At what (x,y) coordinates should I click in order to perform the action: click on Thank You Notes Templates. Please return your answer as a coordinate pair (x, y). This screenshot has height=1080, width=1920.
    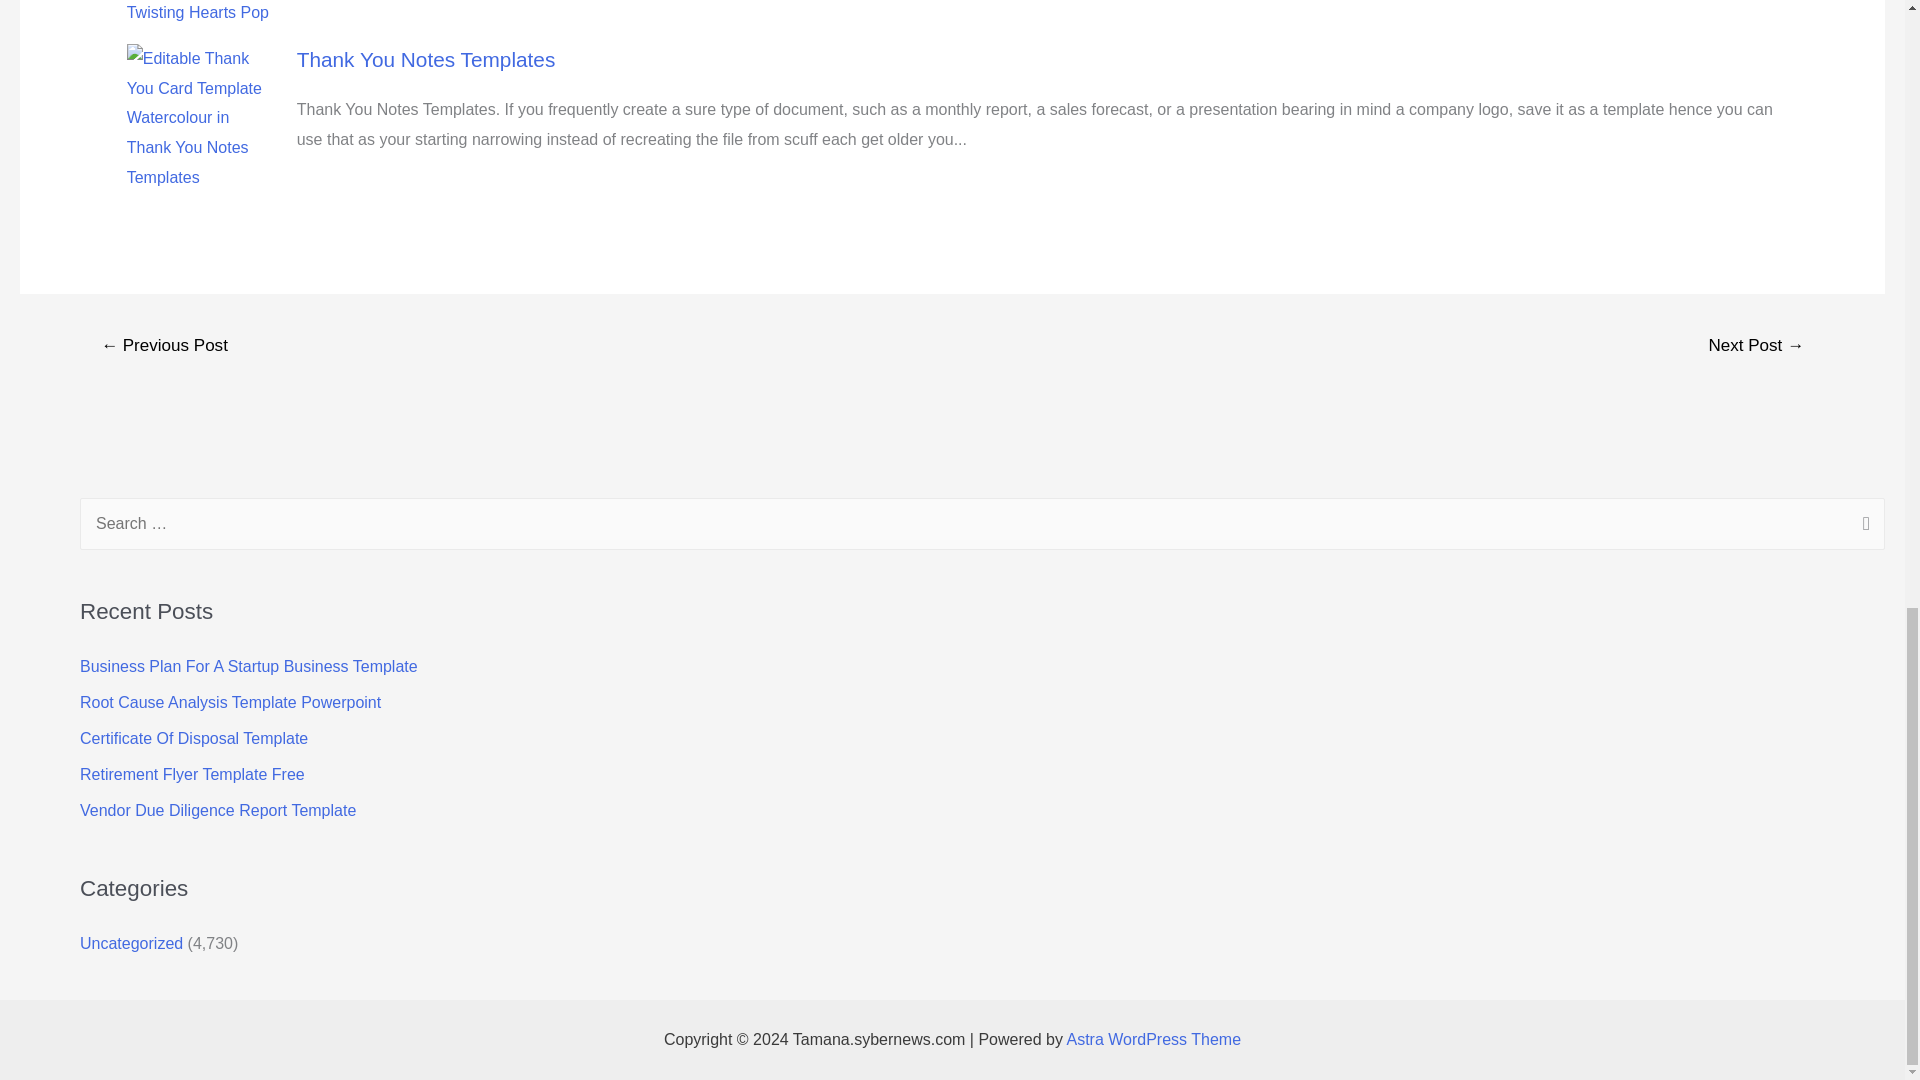
    Looking at the image, I should click on (426, 59).